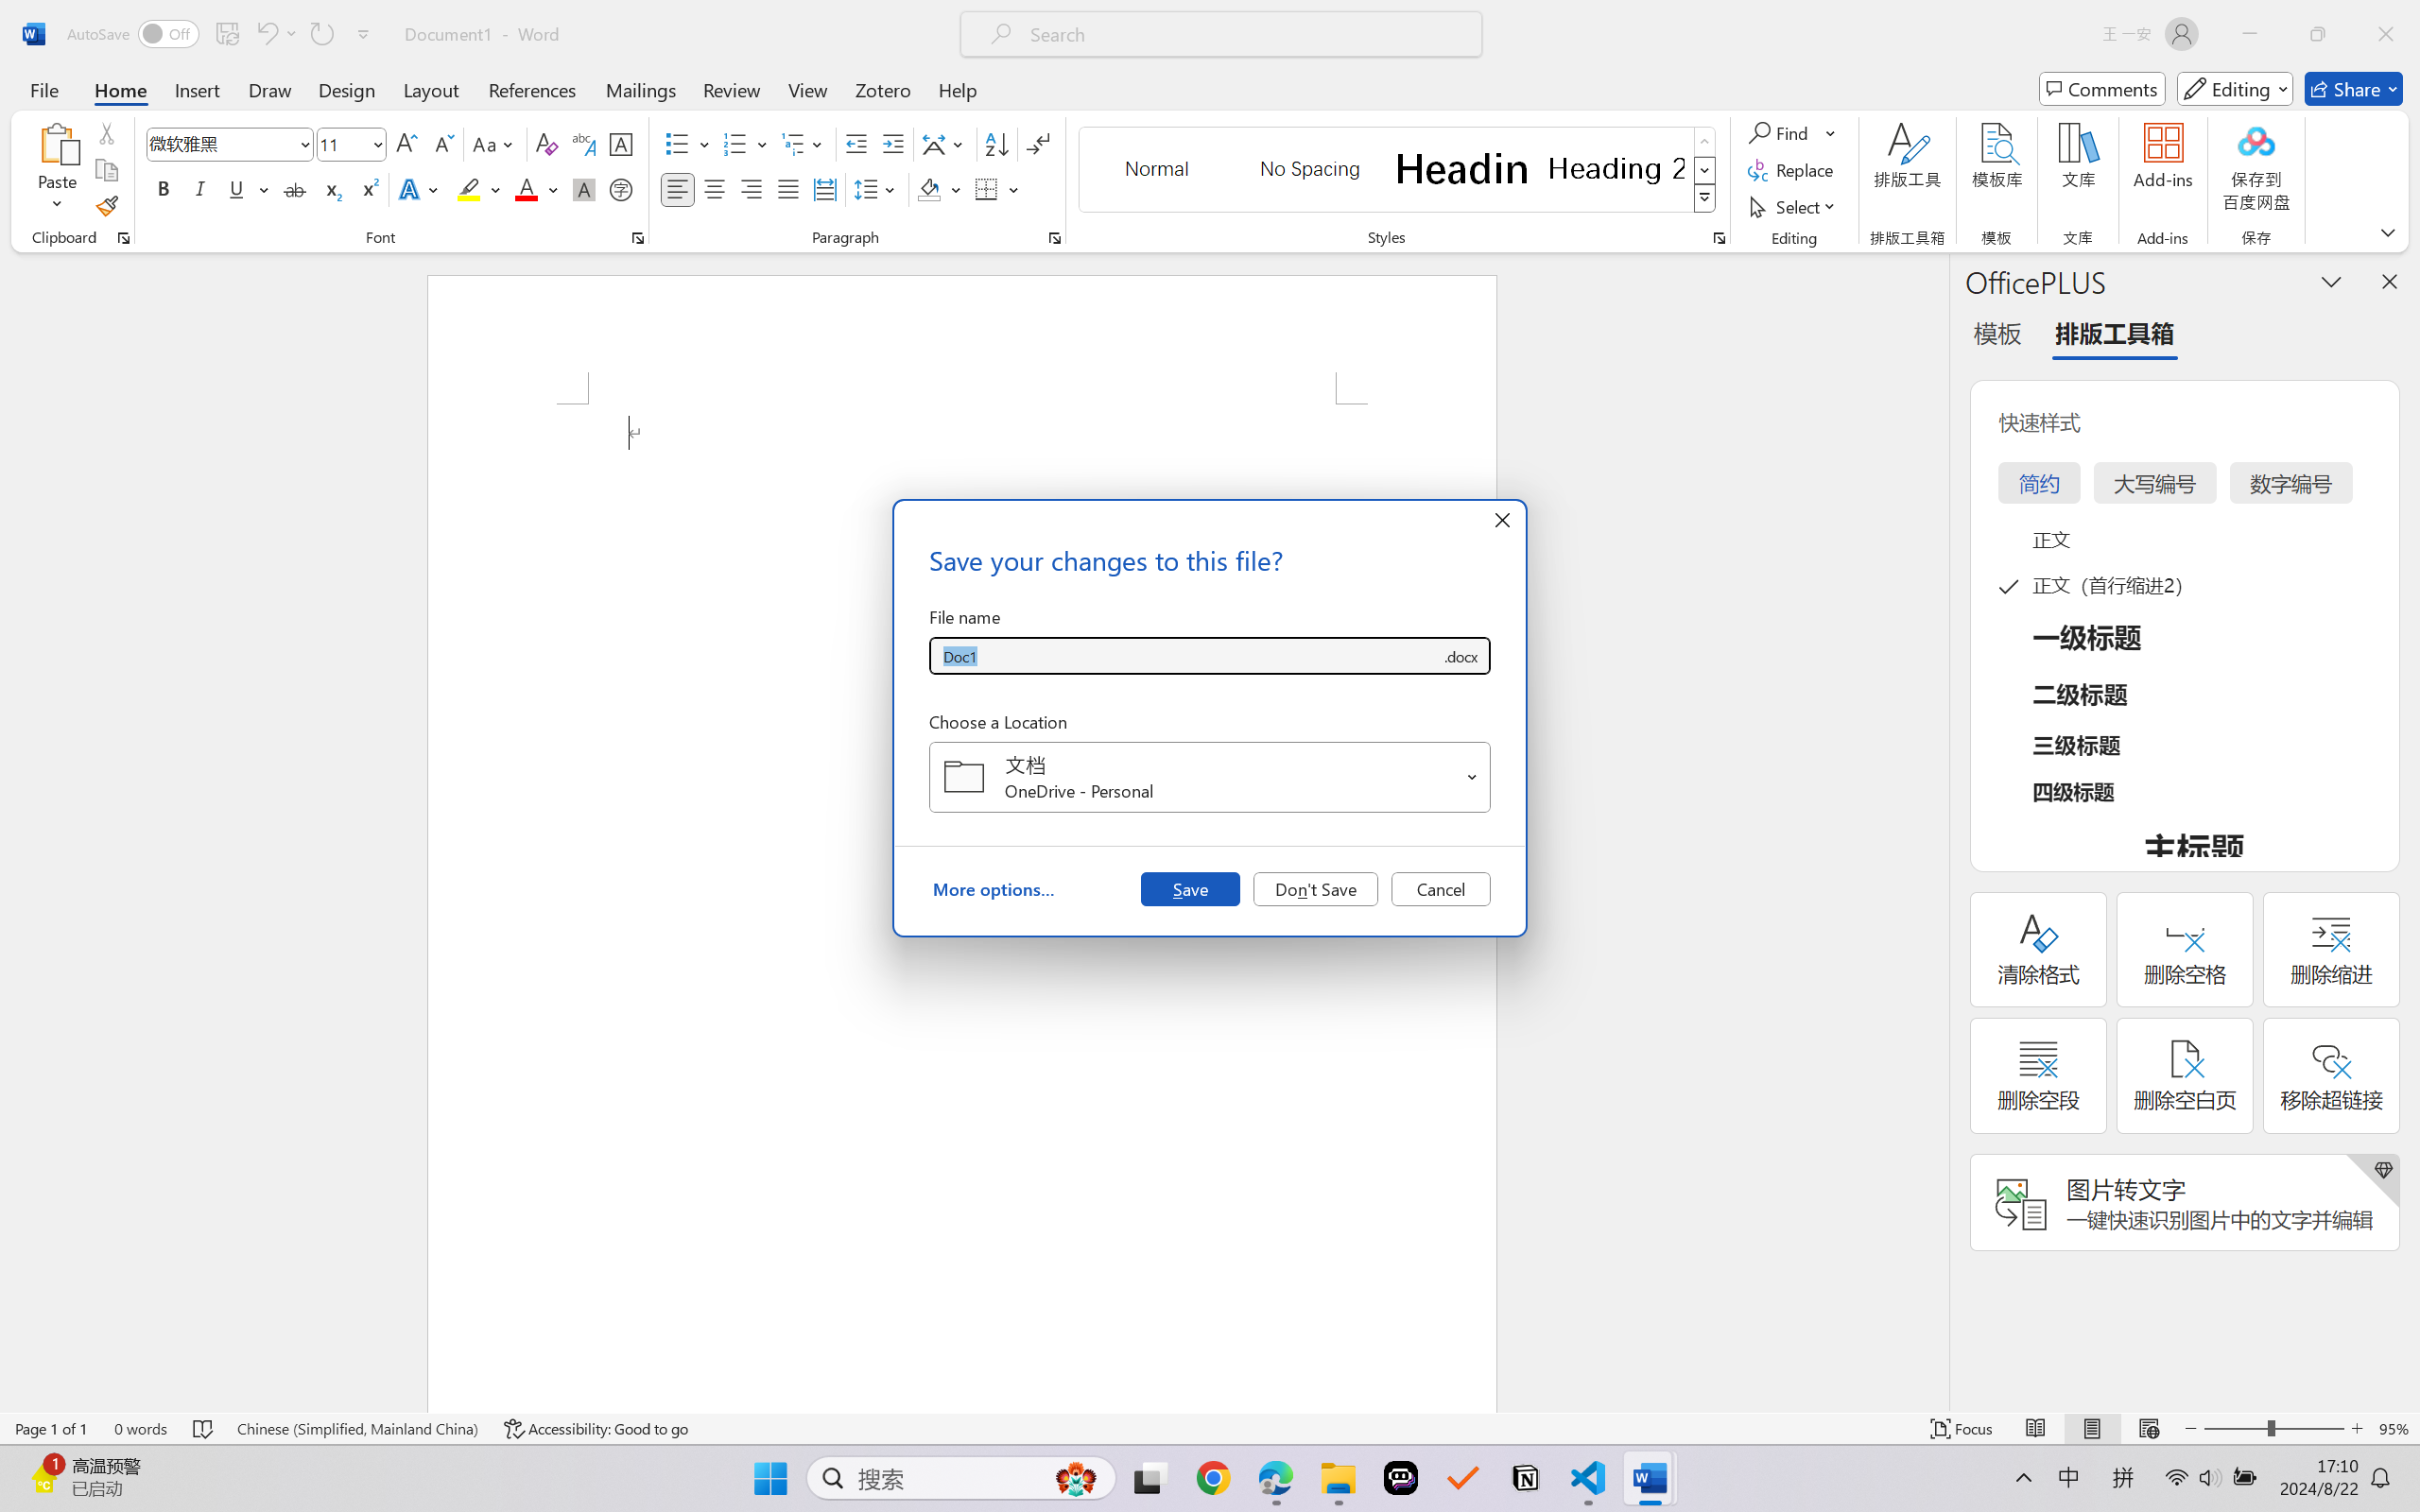 The image size is (2420, 1512). Describe the element at coordinates (1436, 969) in the screenshot. I see `Date` at that location.